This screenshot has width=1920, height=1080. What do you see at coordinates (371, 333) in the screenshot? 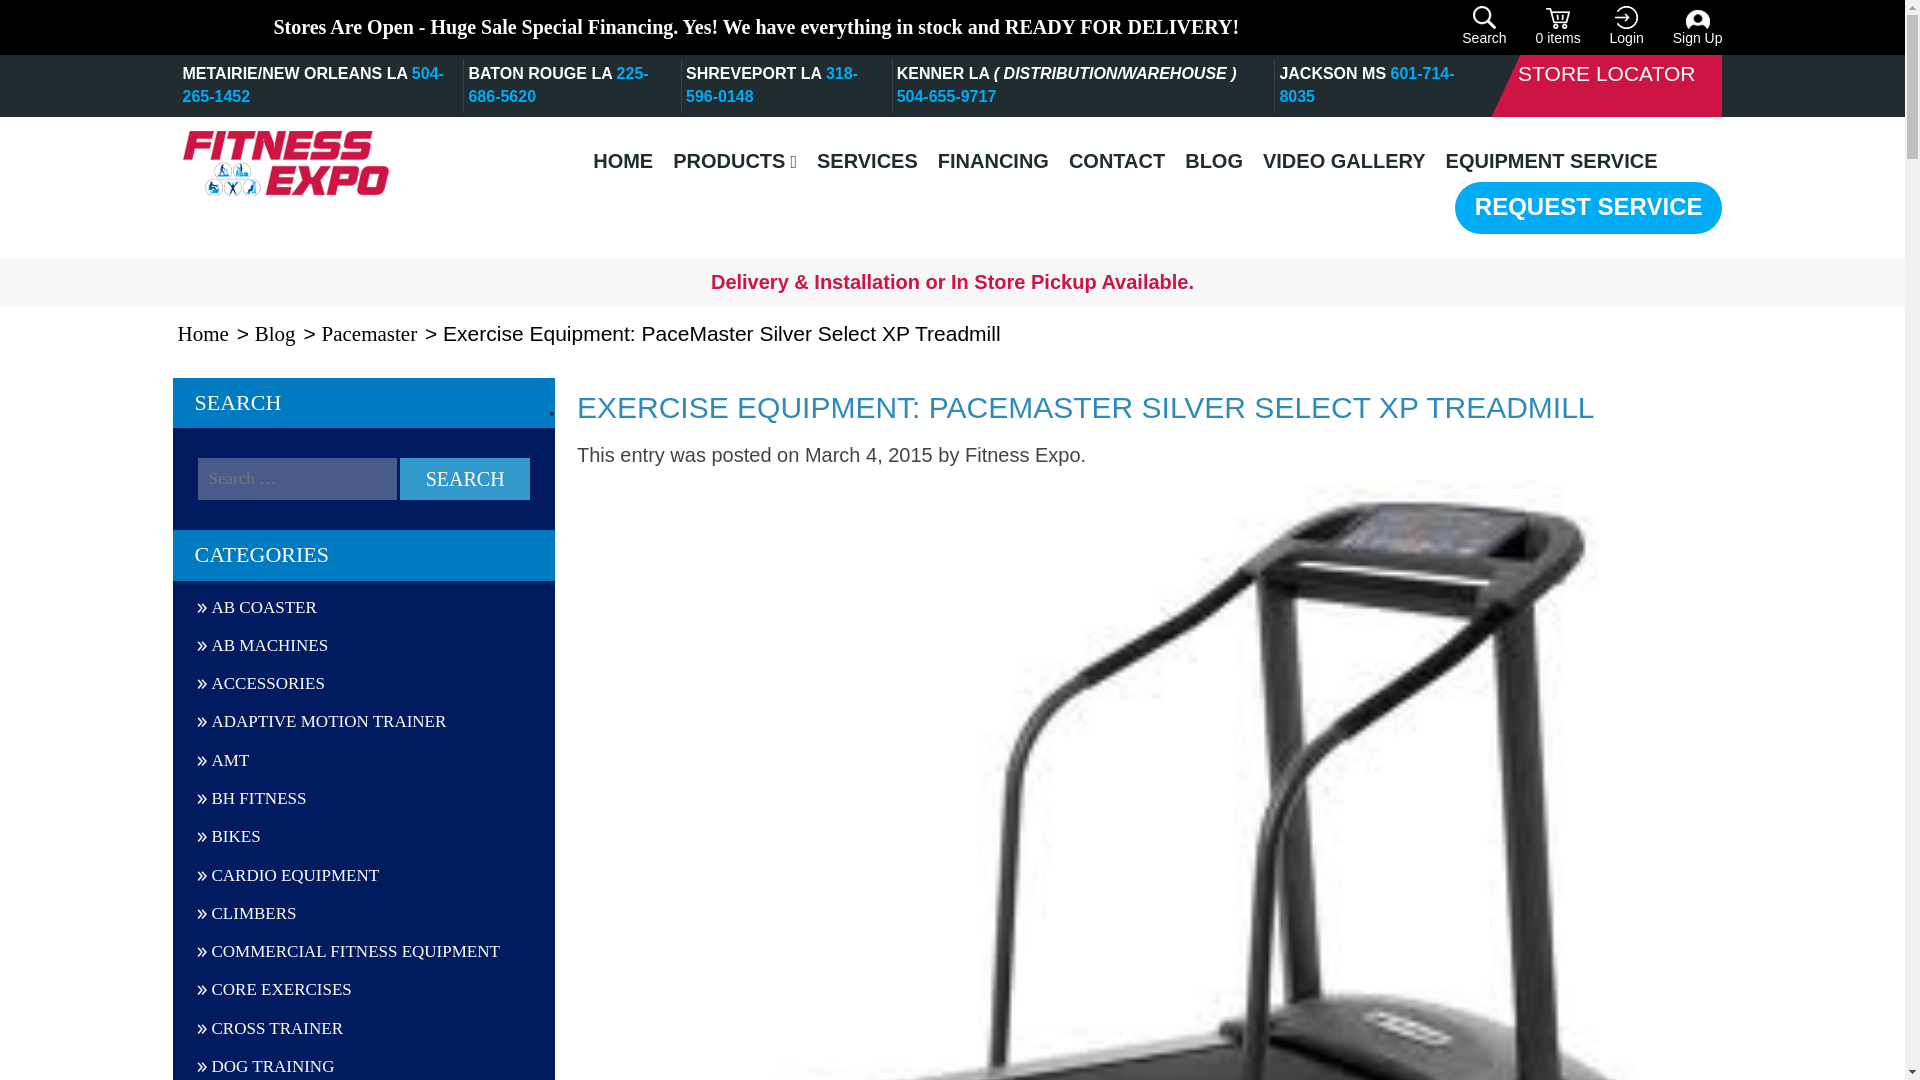
I see `Go to the Pacemaster category archives.` at bounding box center [371, 333].